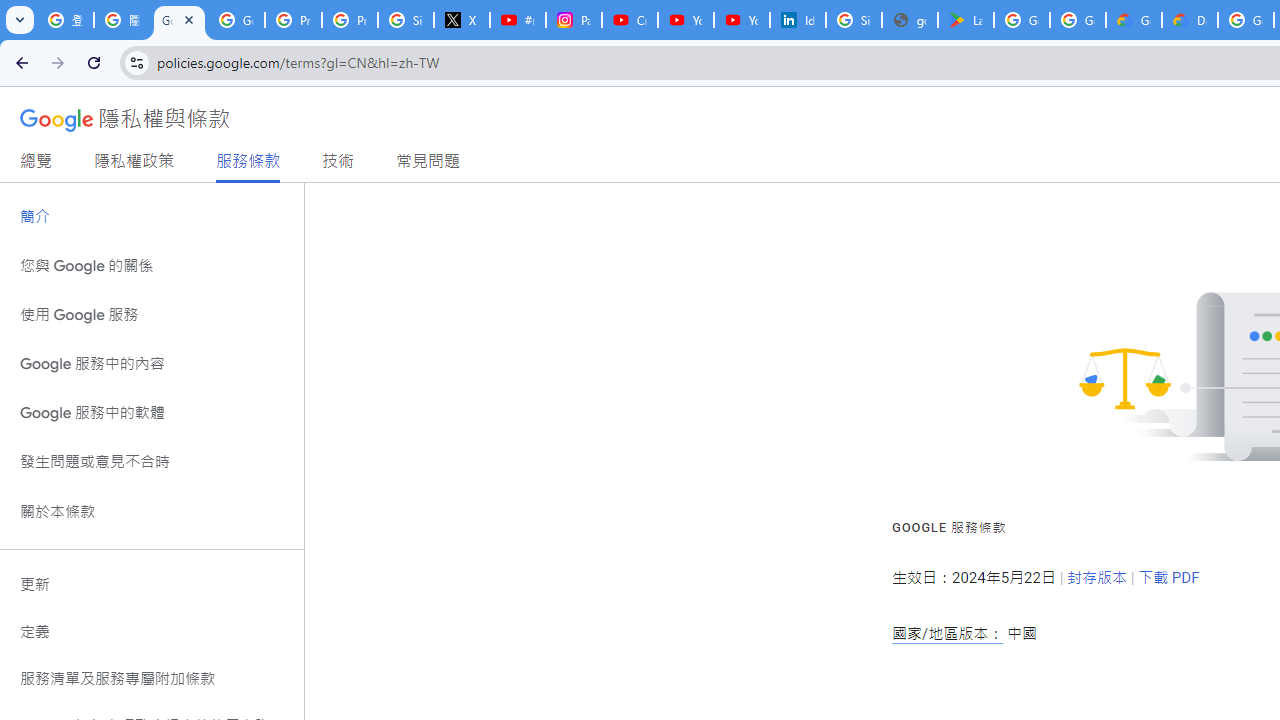 Image resolution: width=1280 pixels, height=720 pixels. What do you see at coordinates (405, 20) in the screenshot?
I see `Sign in - Google Accounts` at bounding box center [405, 20].